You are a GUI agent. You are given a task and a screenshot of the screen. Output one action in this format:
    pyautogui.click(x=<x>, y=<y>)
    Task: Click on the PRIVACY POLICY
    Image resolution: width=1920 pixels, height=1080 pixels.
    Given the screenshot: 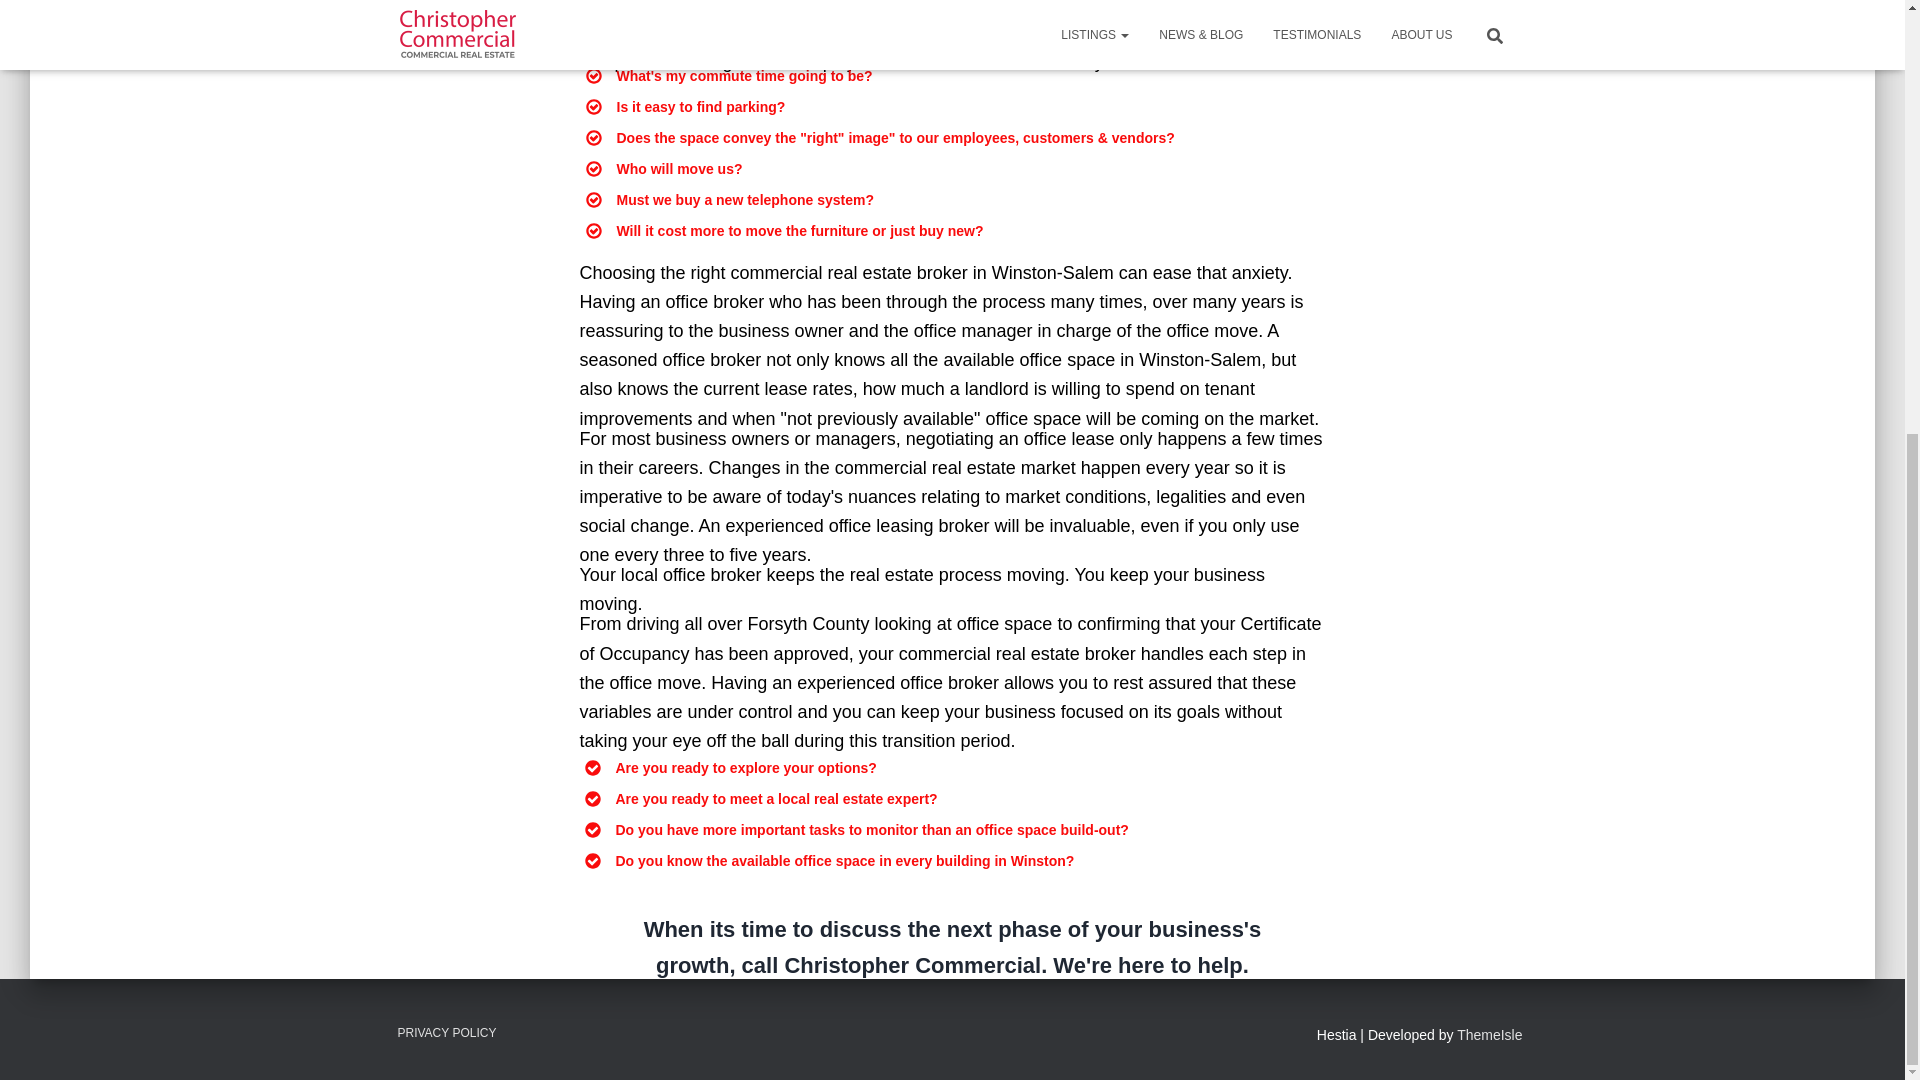 What is the action you would take?
    pyautogui.click(x=446, y=1033)
    